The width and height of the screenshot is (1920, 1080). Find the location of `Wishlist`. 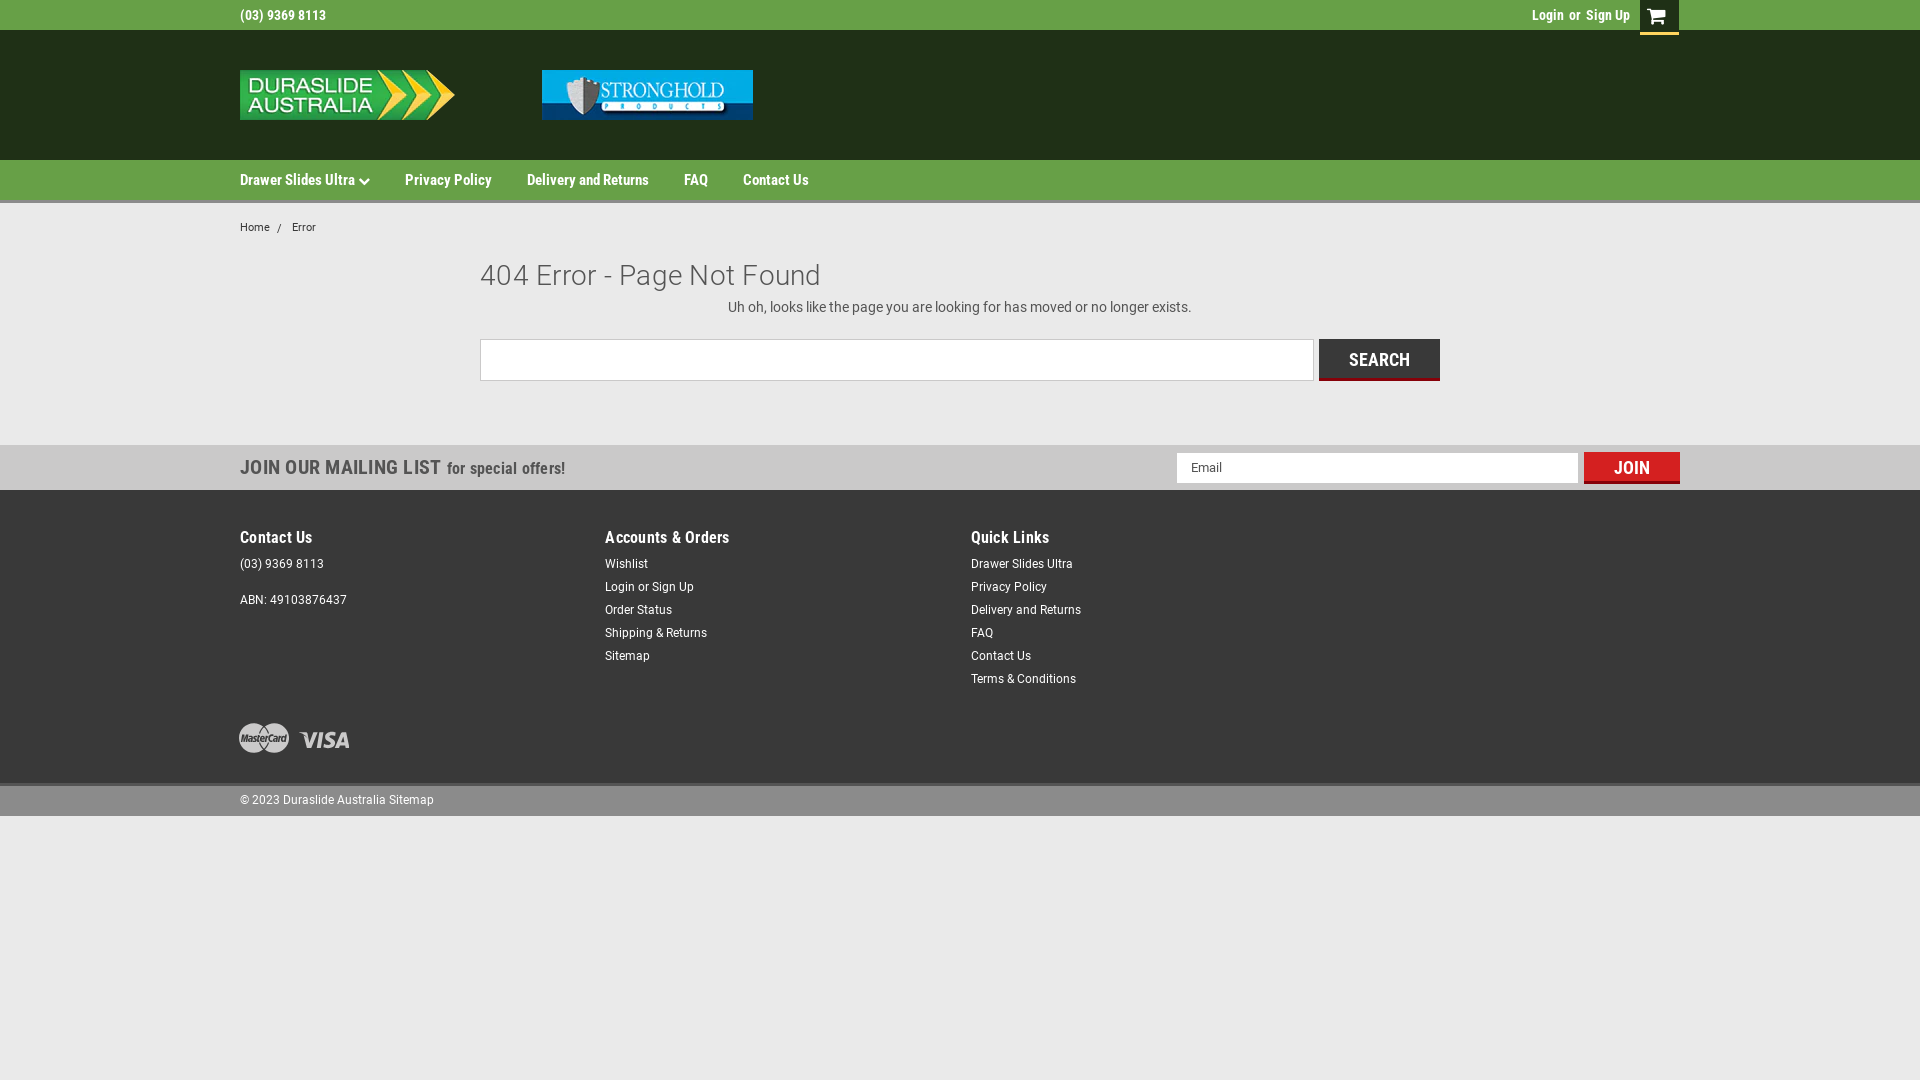

Wishlist is located at coordinates (626, 563).